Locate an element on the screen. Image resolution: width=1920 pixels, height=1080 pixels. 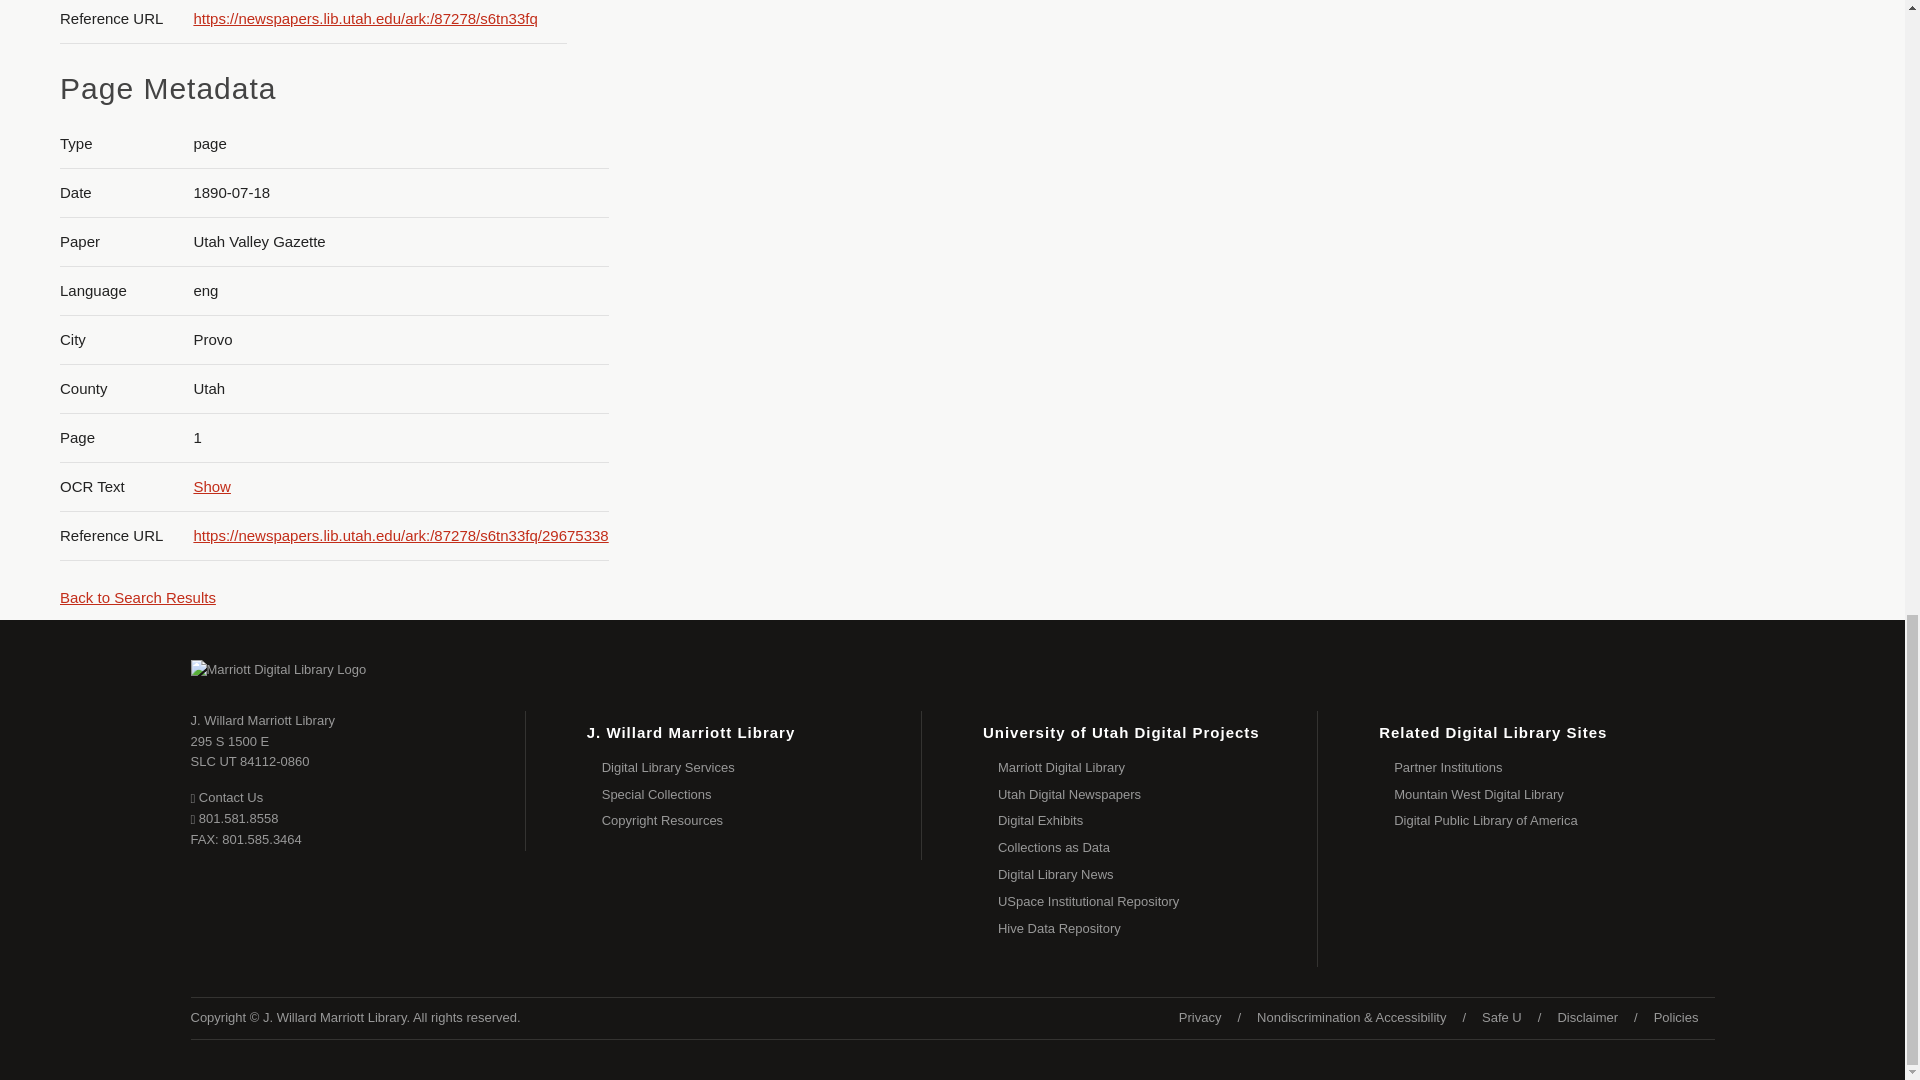
Back to Search Results is located at coordinates (137, 596).